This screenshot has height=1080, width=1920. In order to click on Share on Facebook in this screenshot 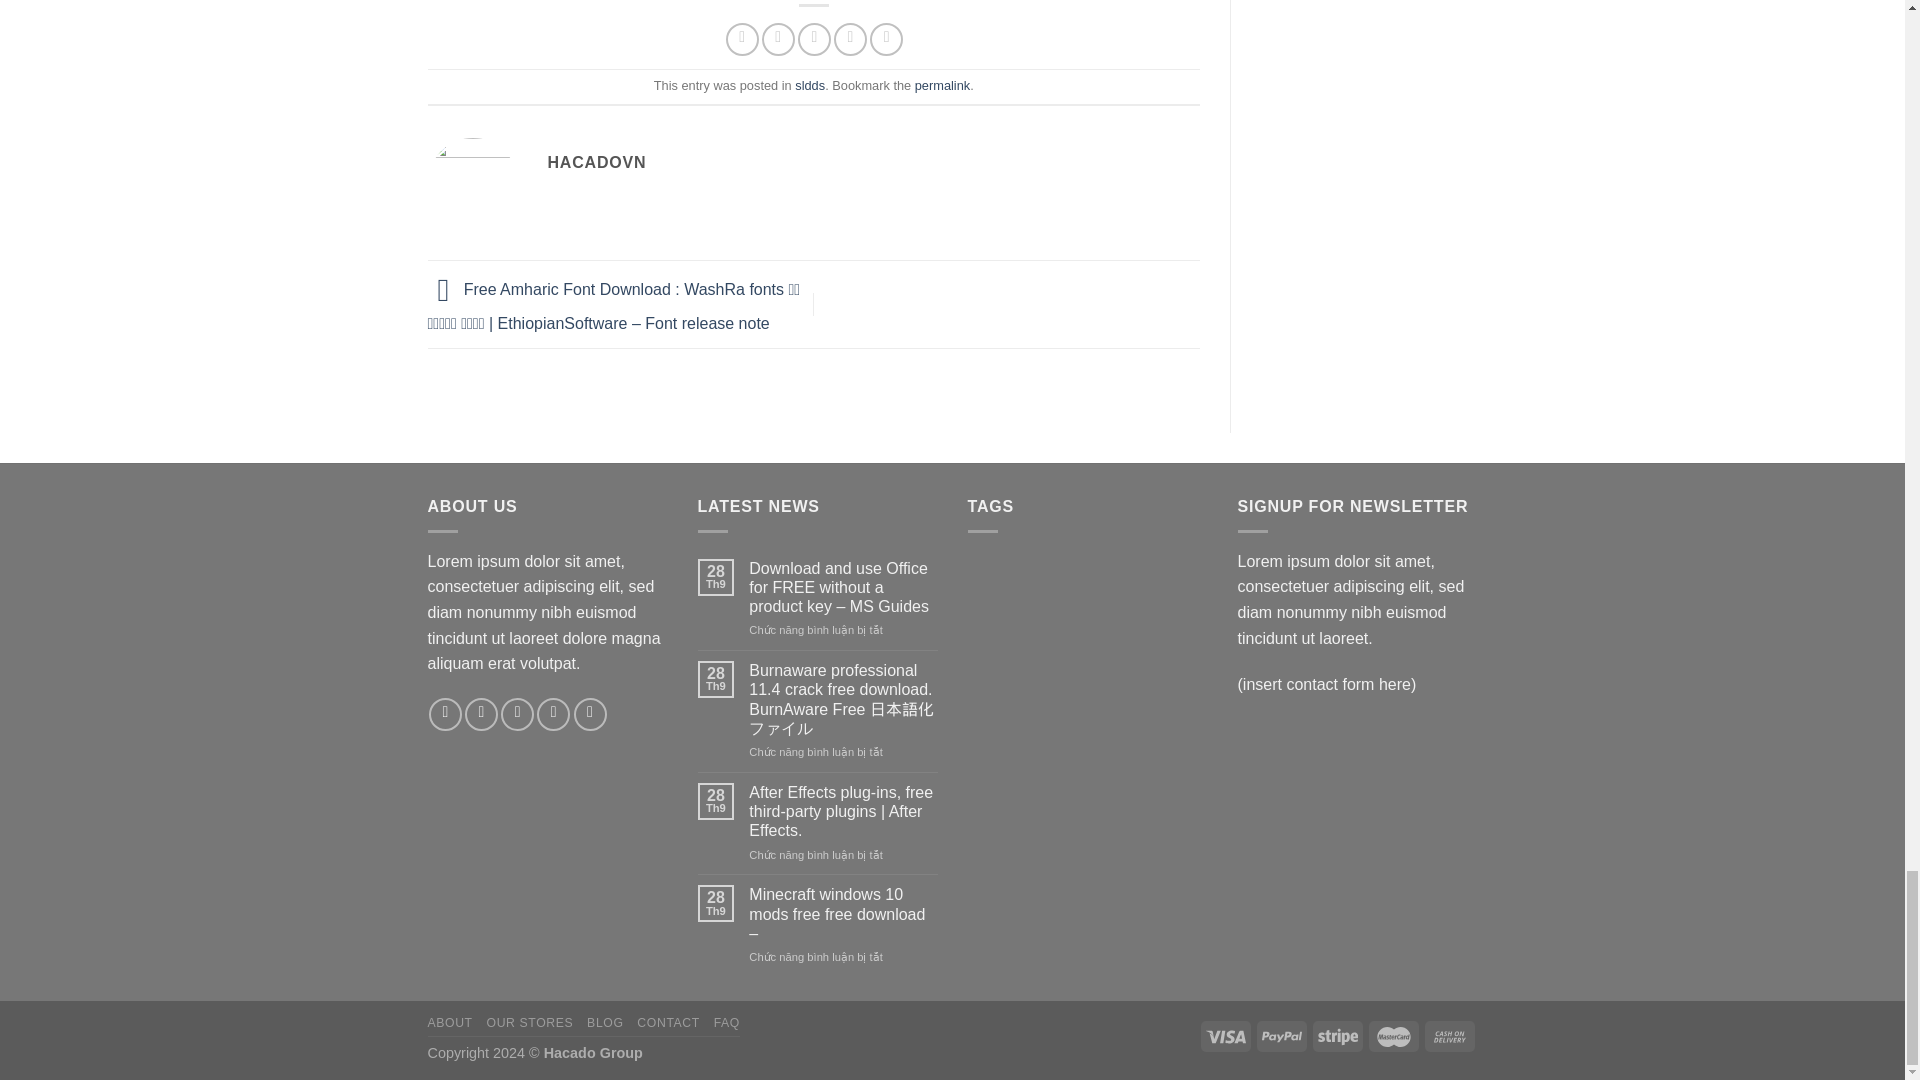, I will do `click(742, 39)`.